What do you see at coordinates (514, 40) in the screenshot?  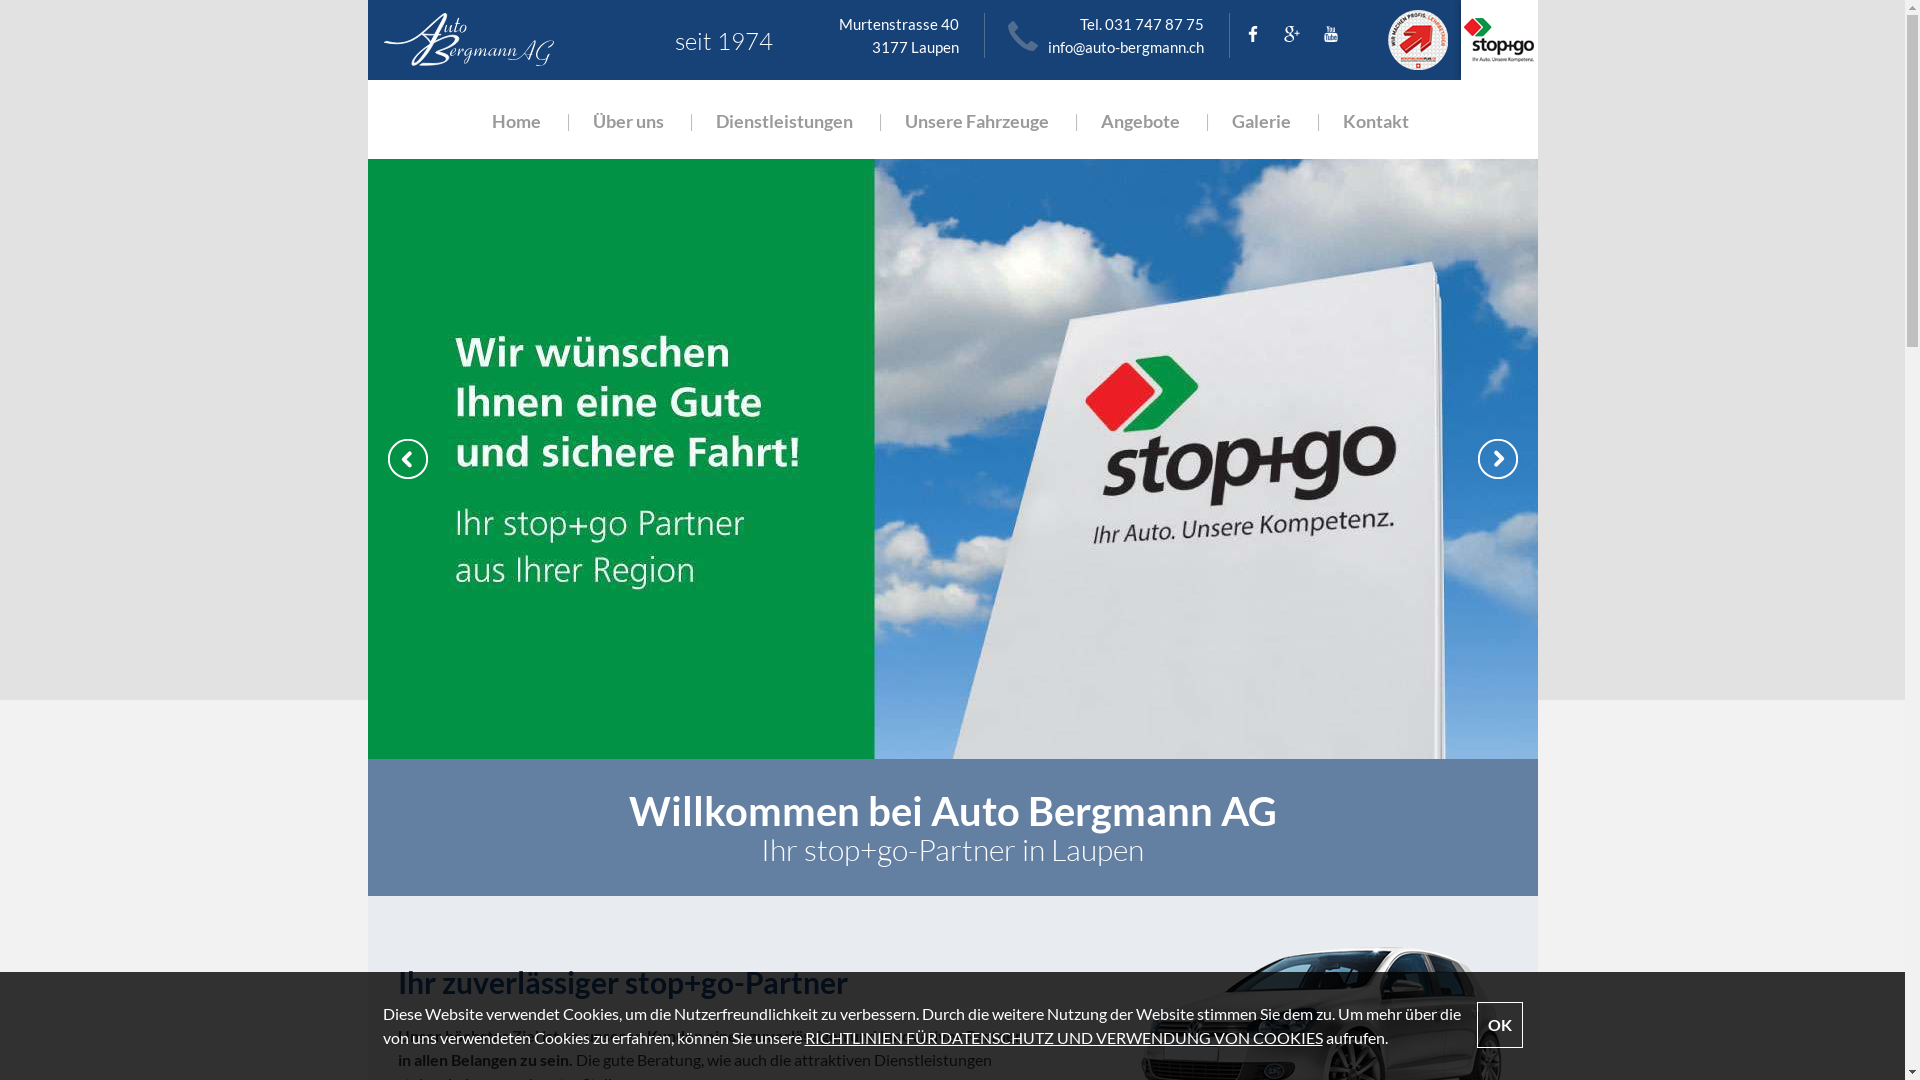 I see `Auto Bergmann AG` at bounding box center [514, 40].